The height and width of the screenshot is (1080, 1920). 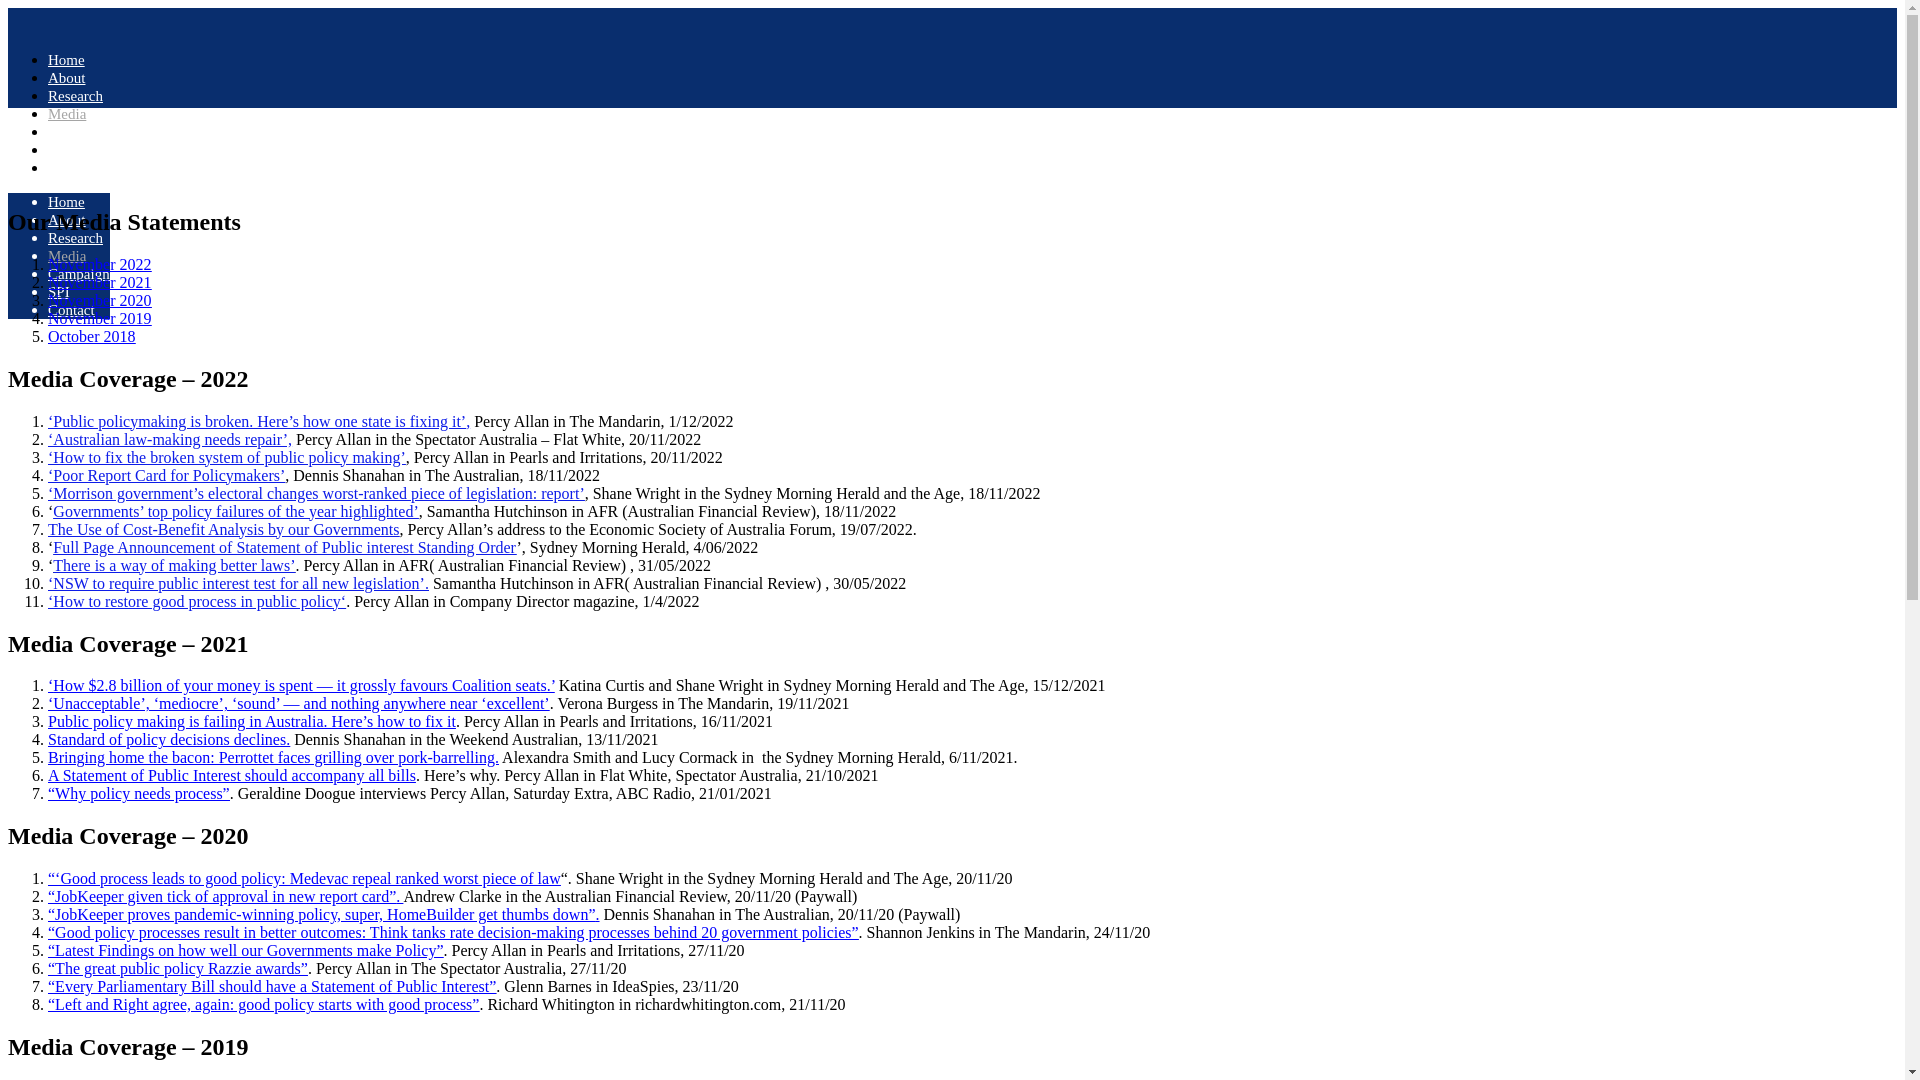 I want to click on About, so click(x=67, y=78).